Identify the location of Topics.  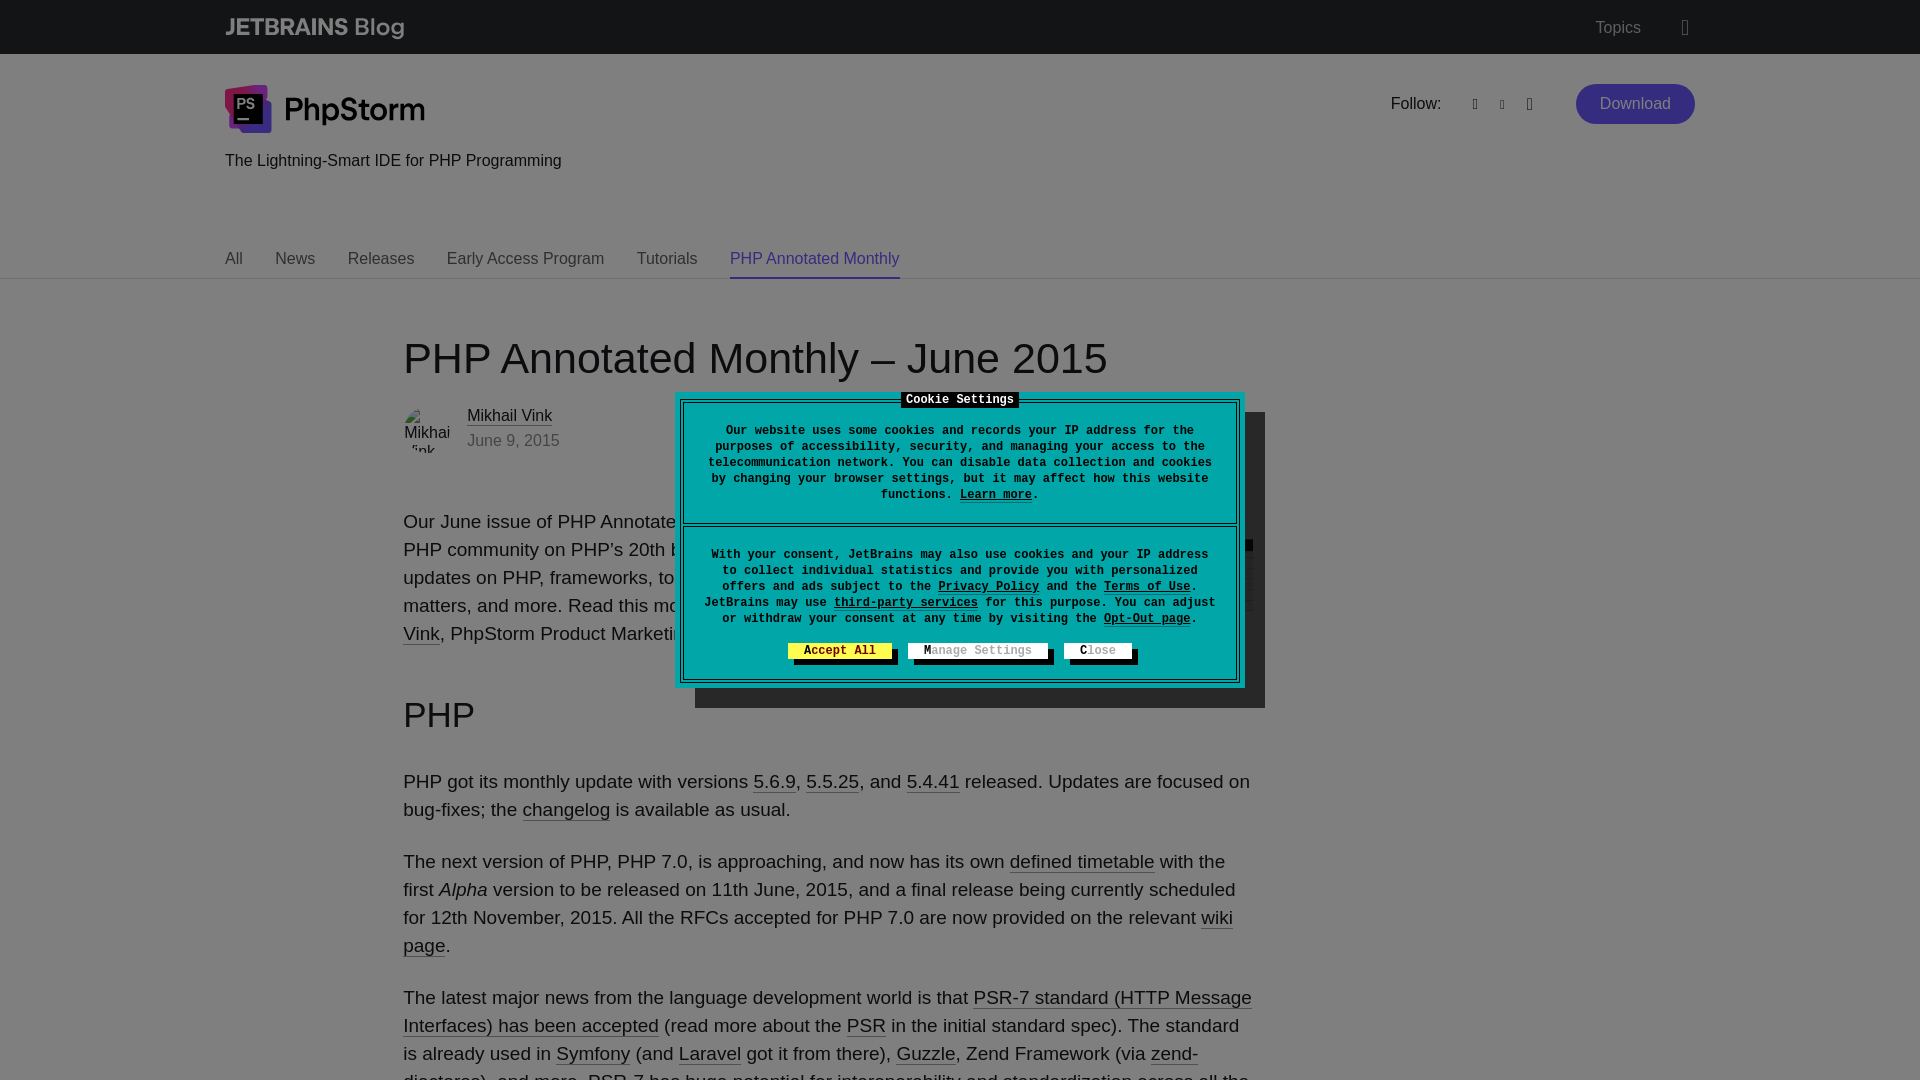
(1618, 28).